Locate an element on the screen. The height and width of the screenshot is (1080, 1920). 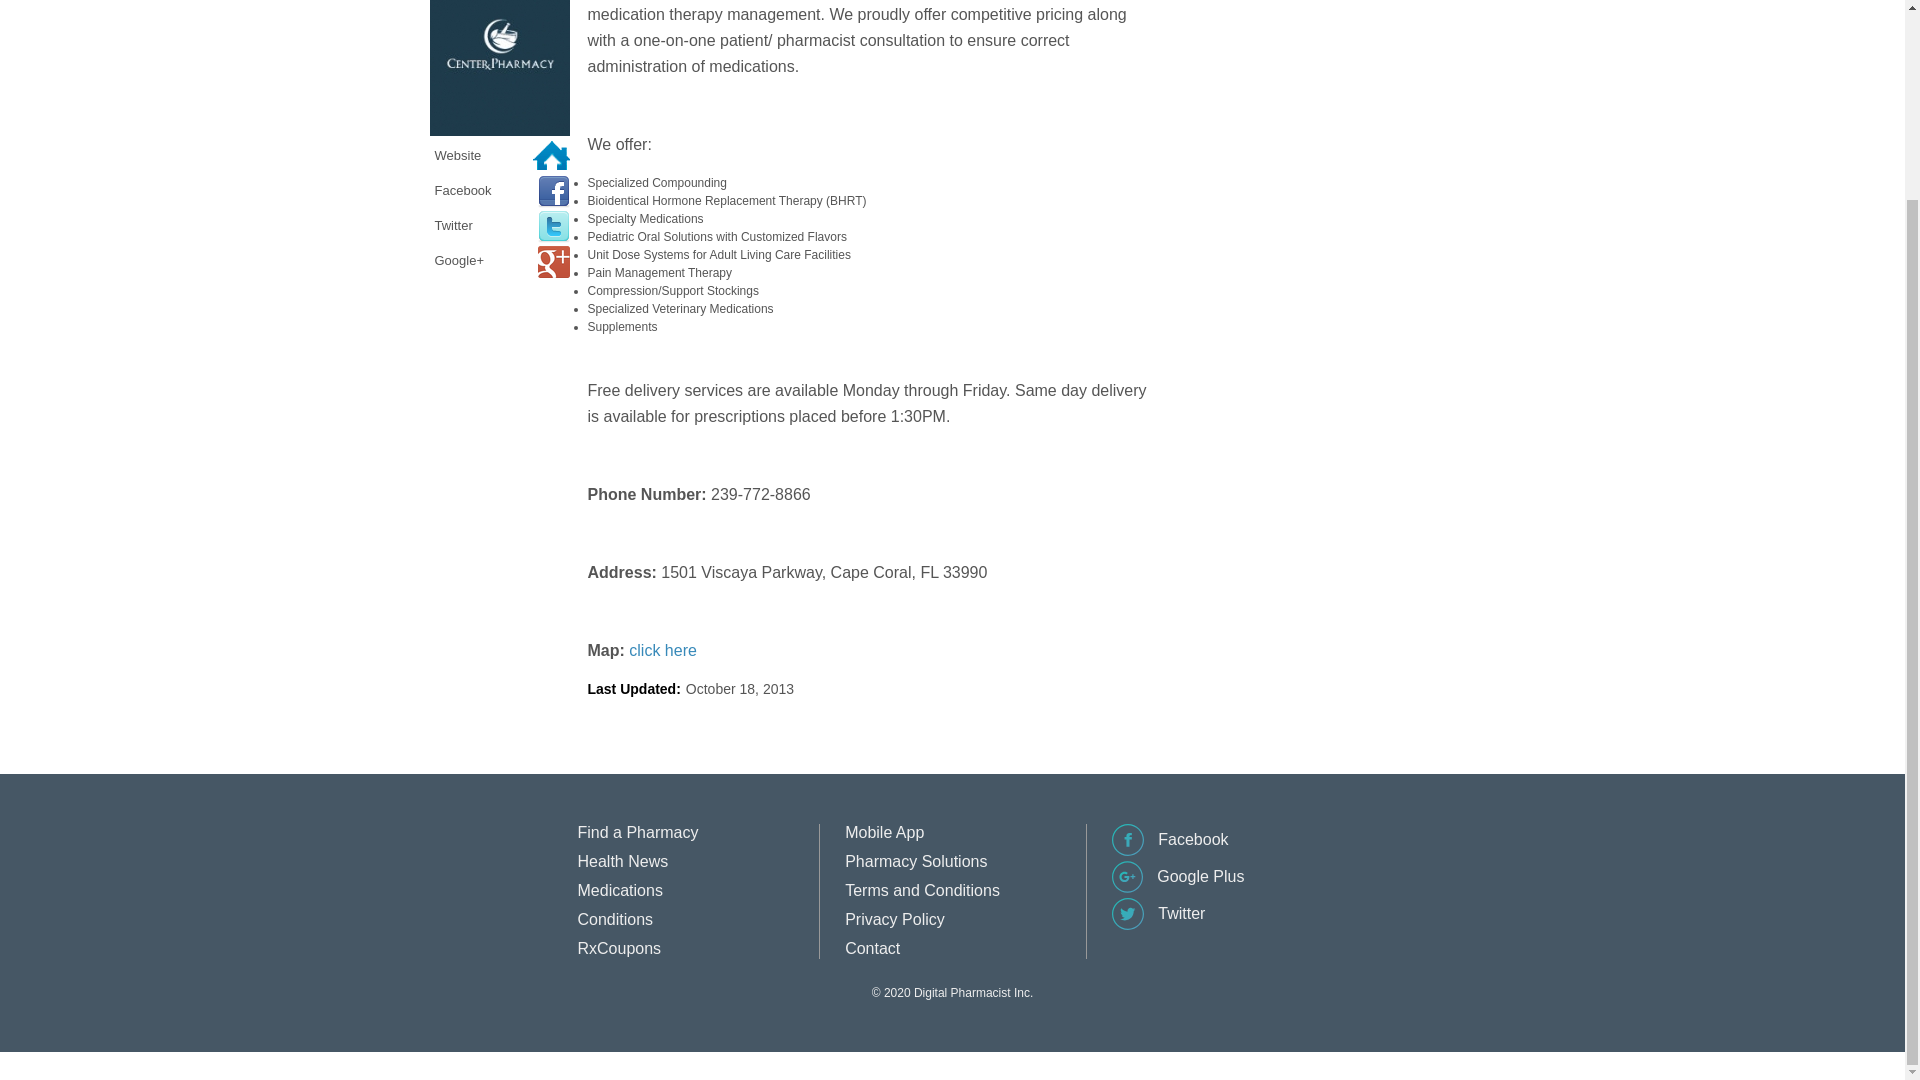
RxCoupons is located at coordinates (620, 948).